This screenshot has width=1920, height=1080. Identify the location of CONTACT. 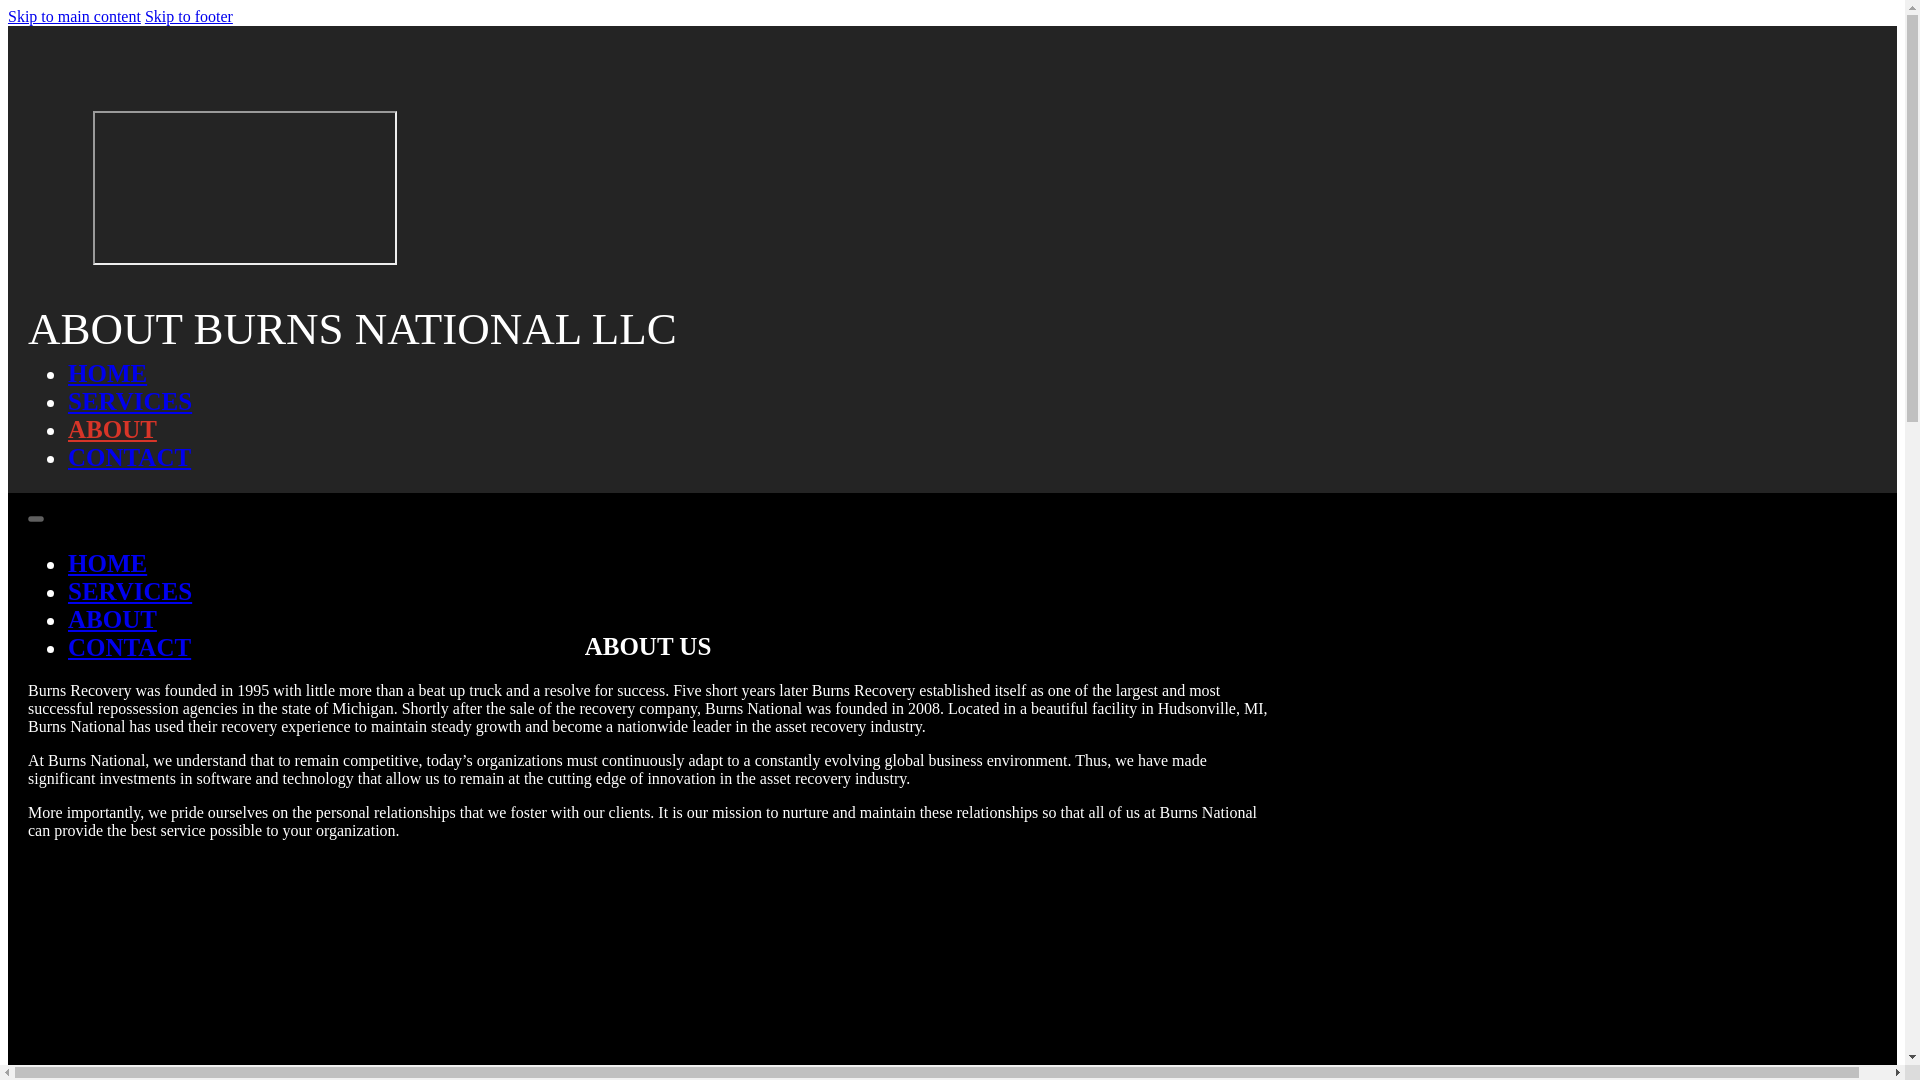
(128, 646).